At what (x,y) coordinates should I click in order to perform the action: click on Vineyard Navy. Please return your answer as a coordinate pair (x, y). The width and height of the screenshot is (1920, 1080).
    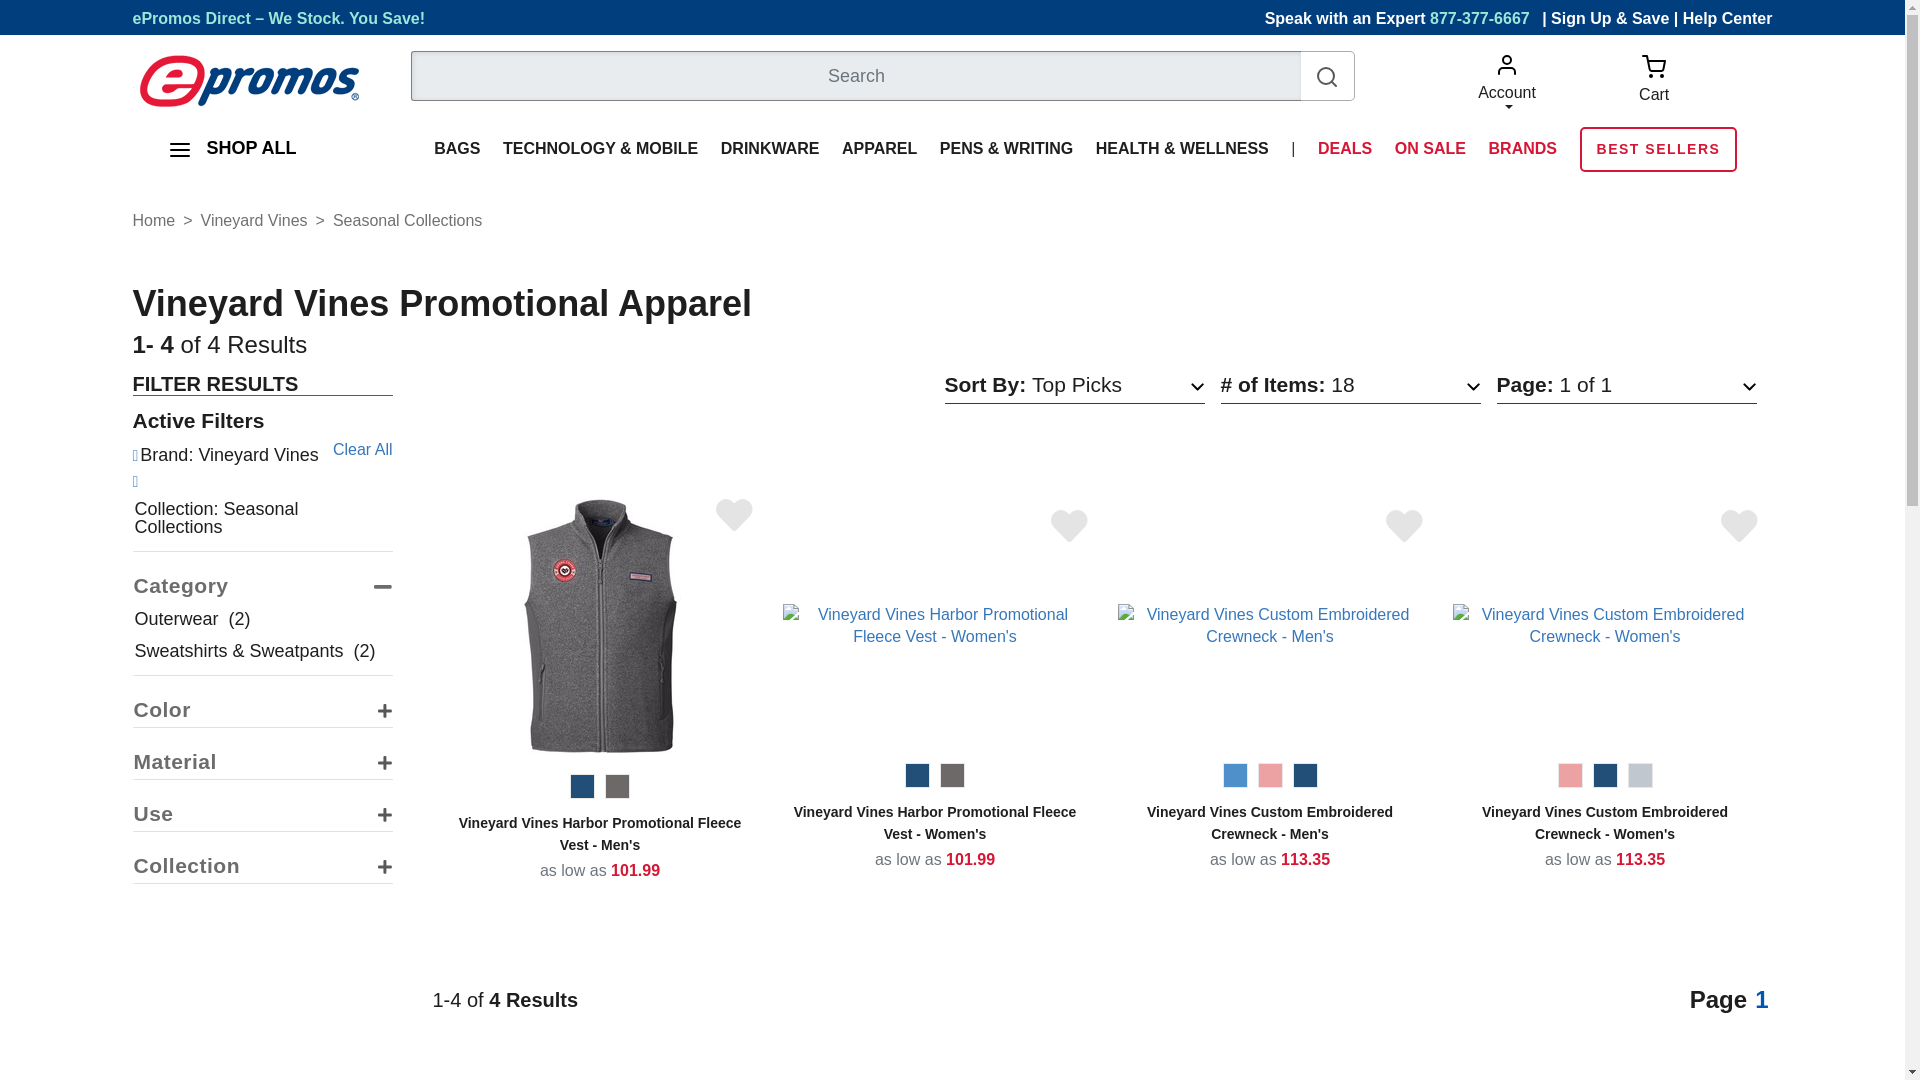
    Looking at the image, I should click on (582, 786).